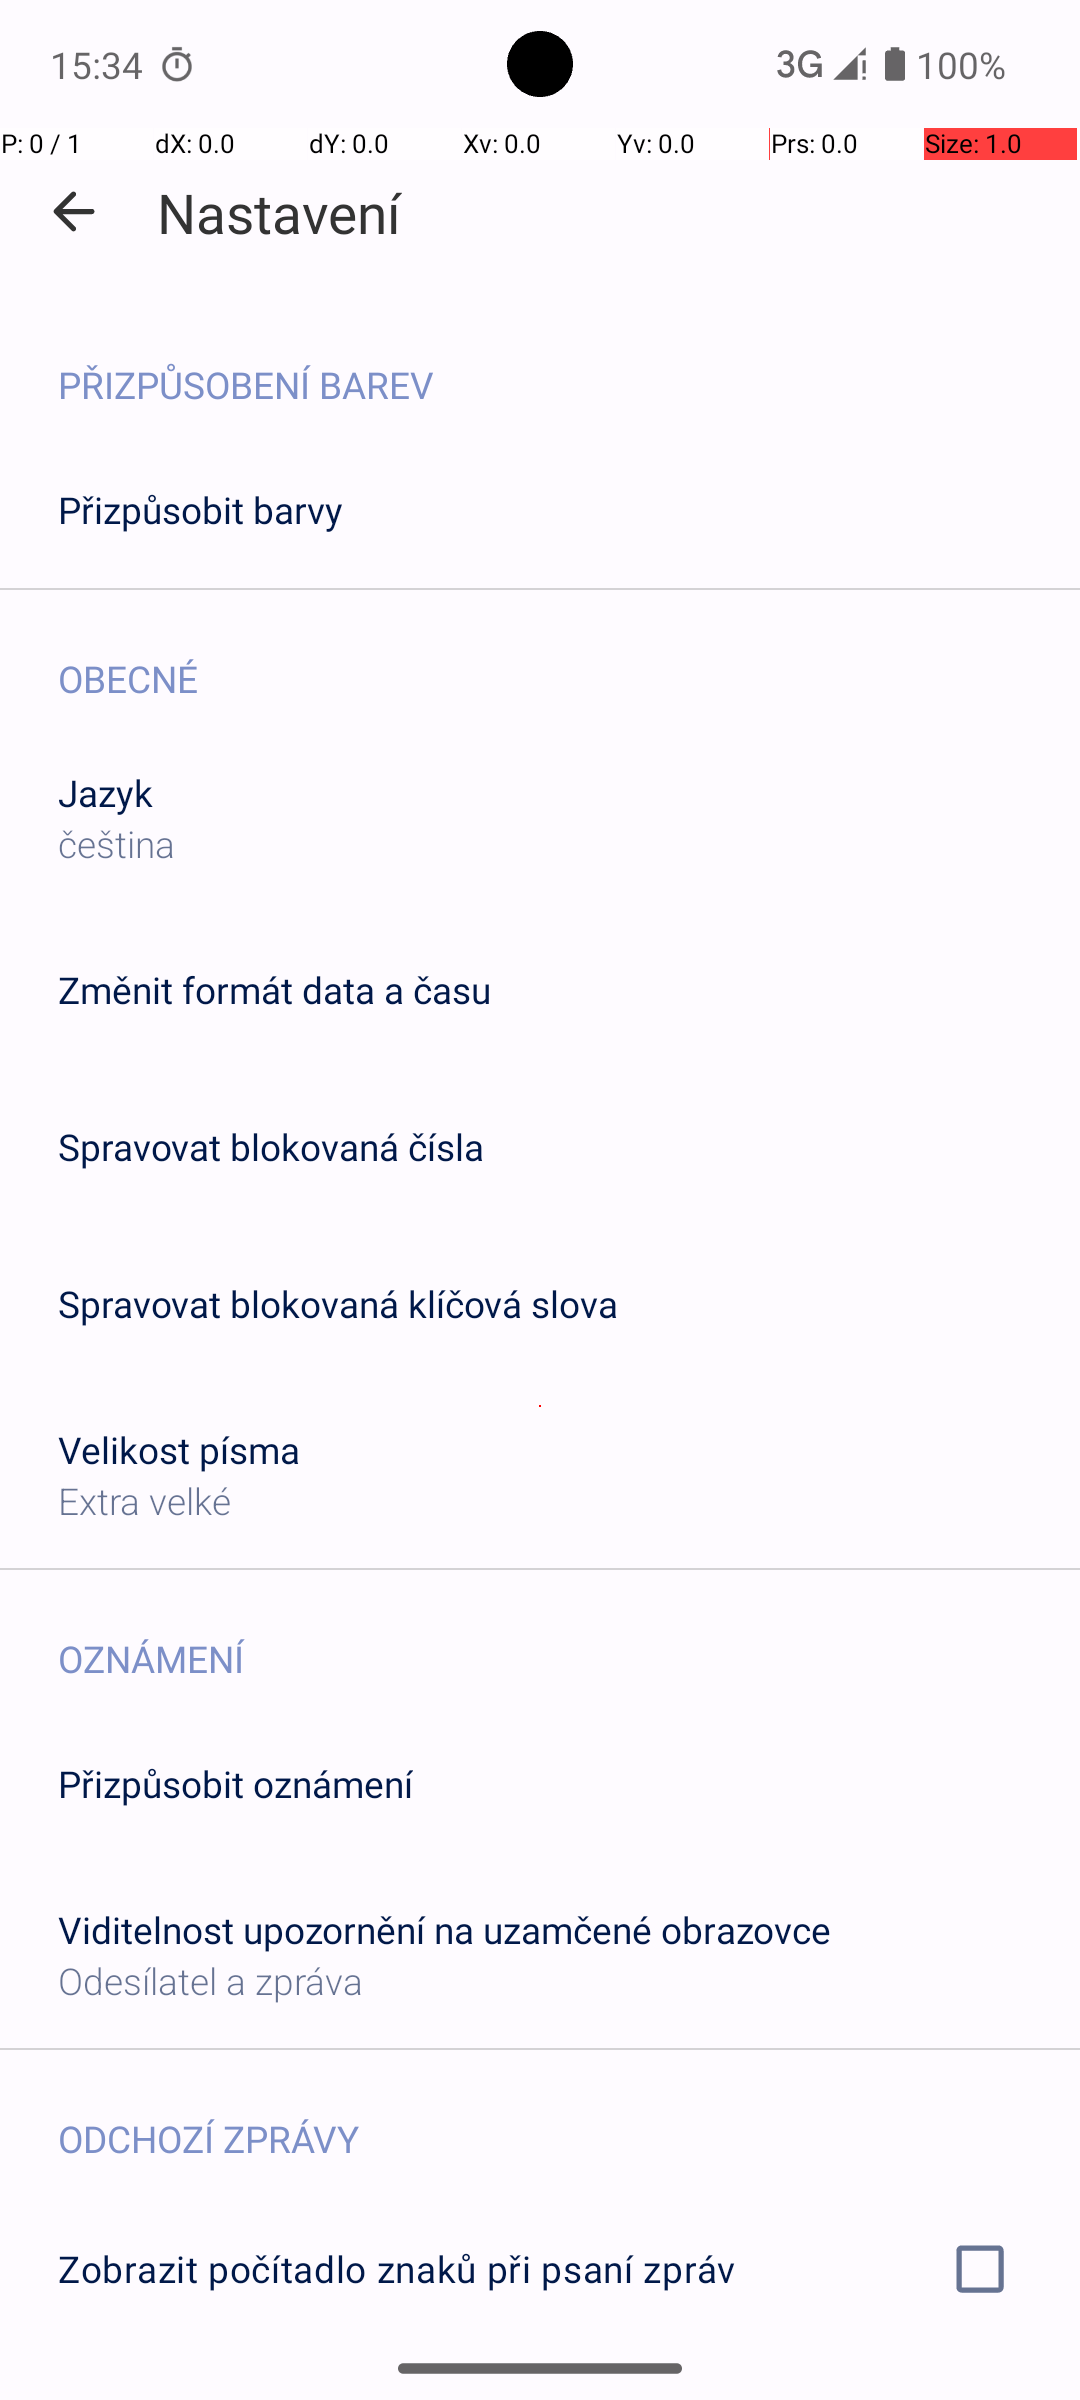 The height and width of the screenshot is (2400, 1080). I want to click on OZNÁMENÍ, so click(569, 1638).